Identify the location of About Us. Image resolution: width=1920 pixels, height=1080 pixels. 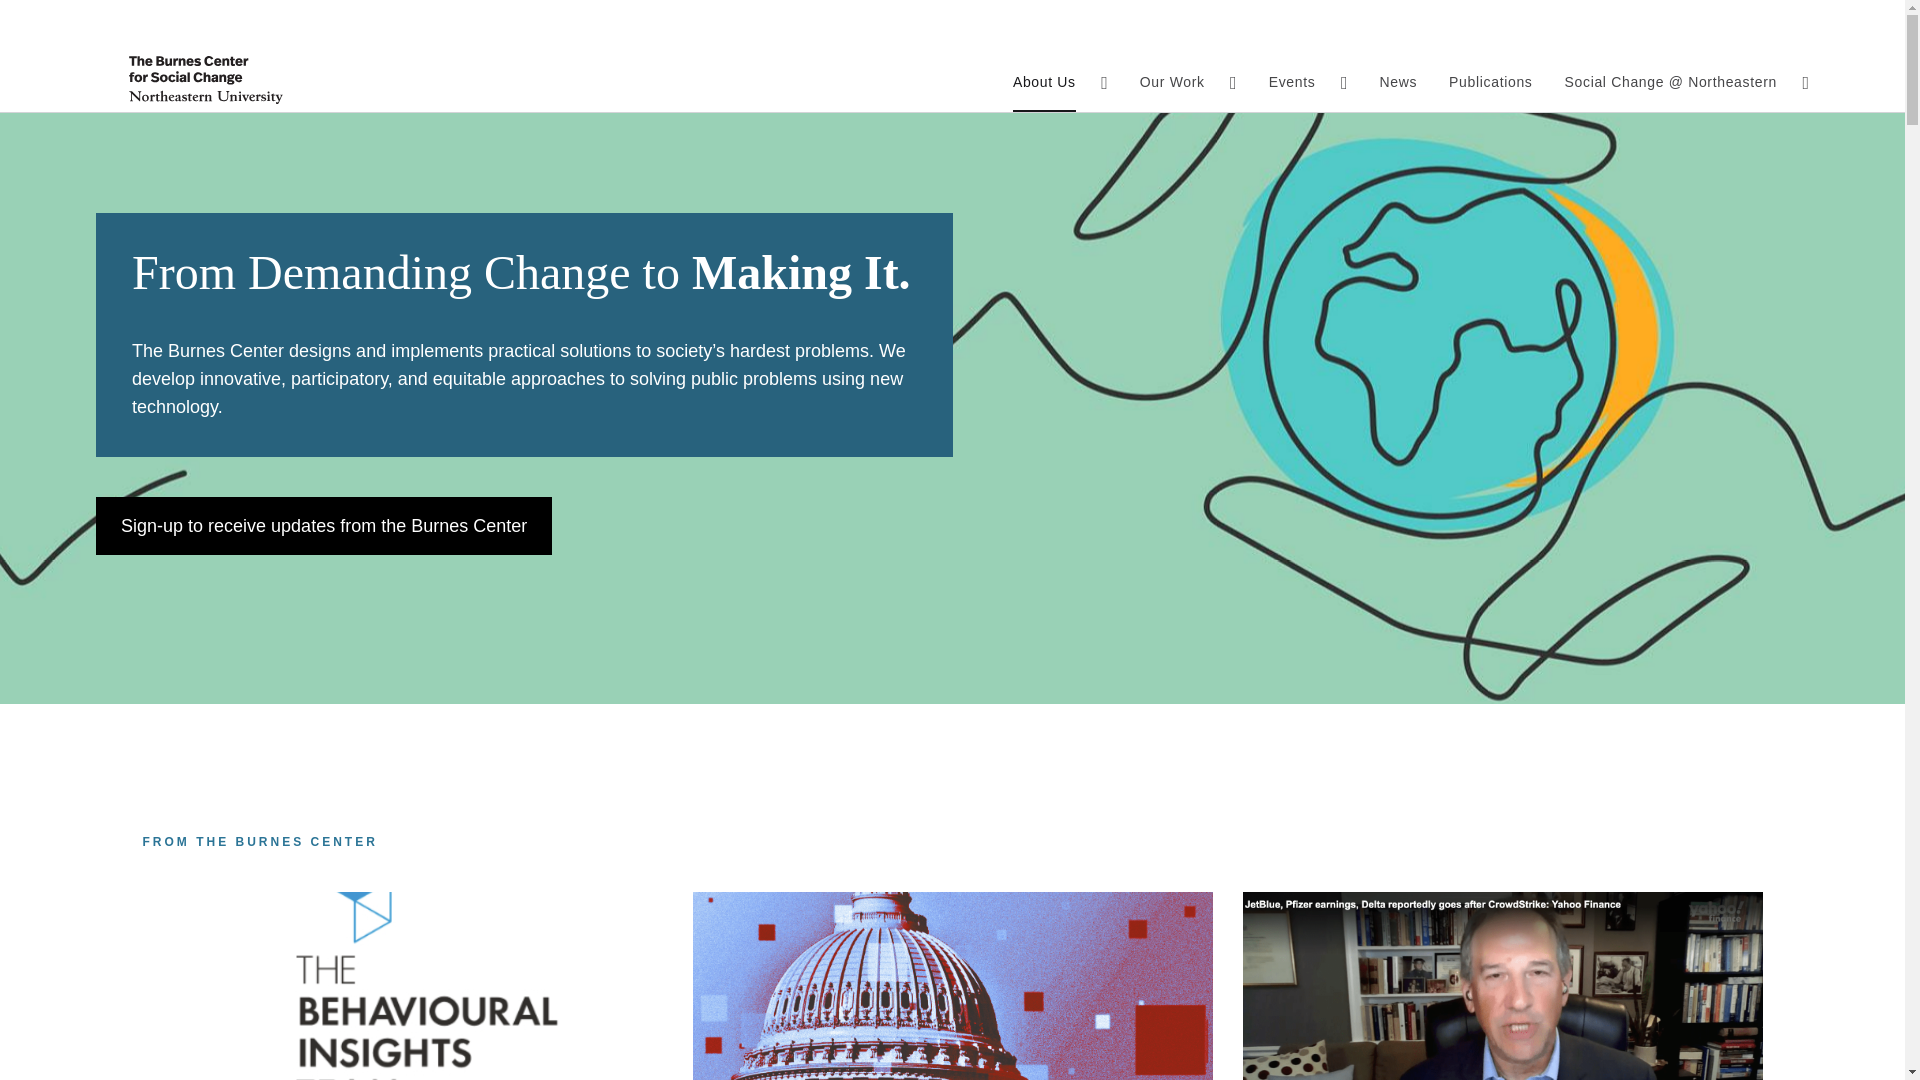
(1044, 80).